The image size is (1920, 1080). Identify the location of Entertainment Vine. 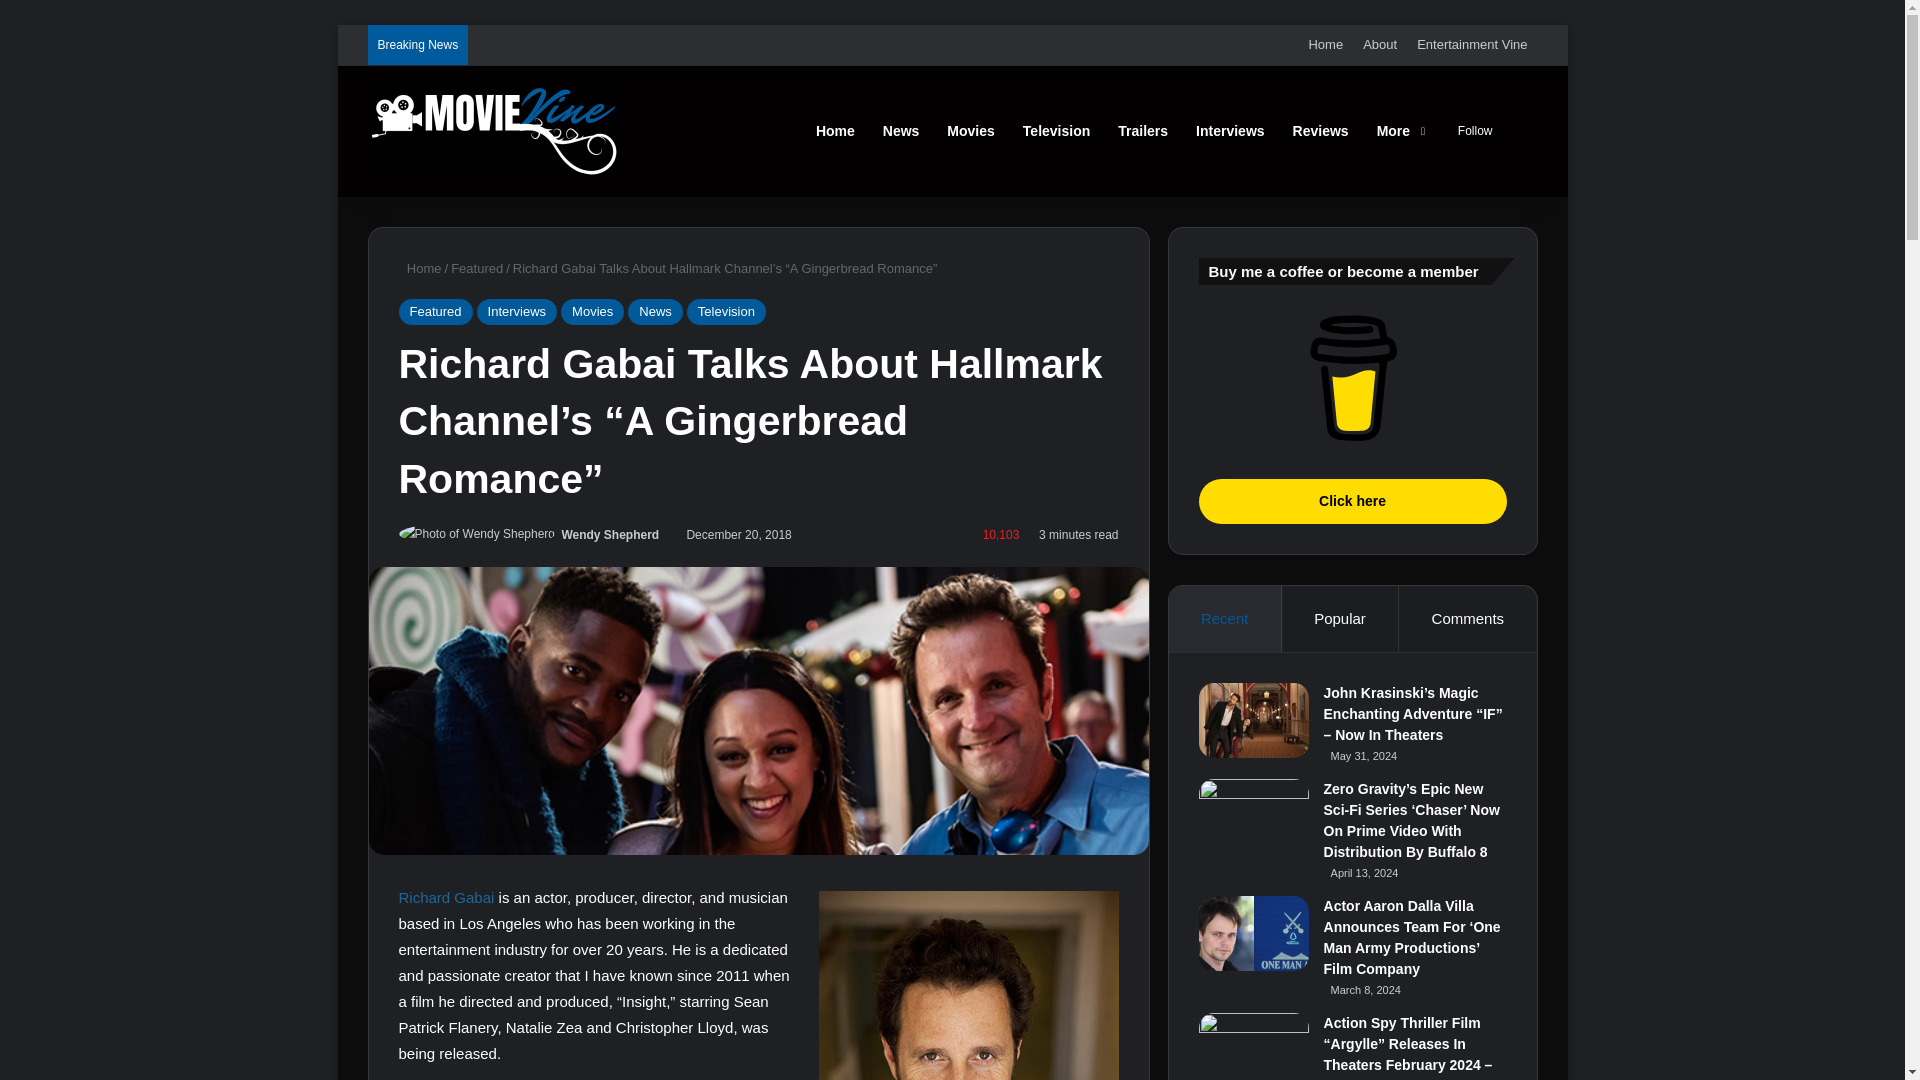
(1472, 44).